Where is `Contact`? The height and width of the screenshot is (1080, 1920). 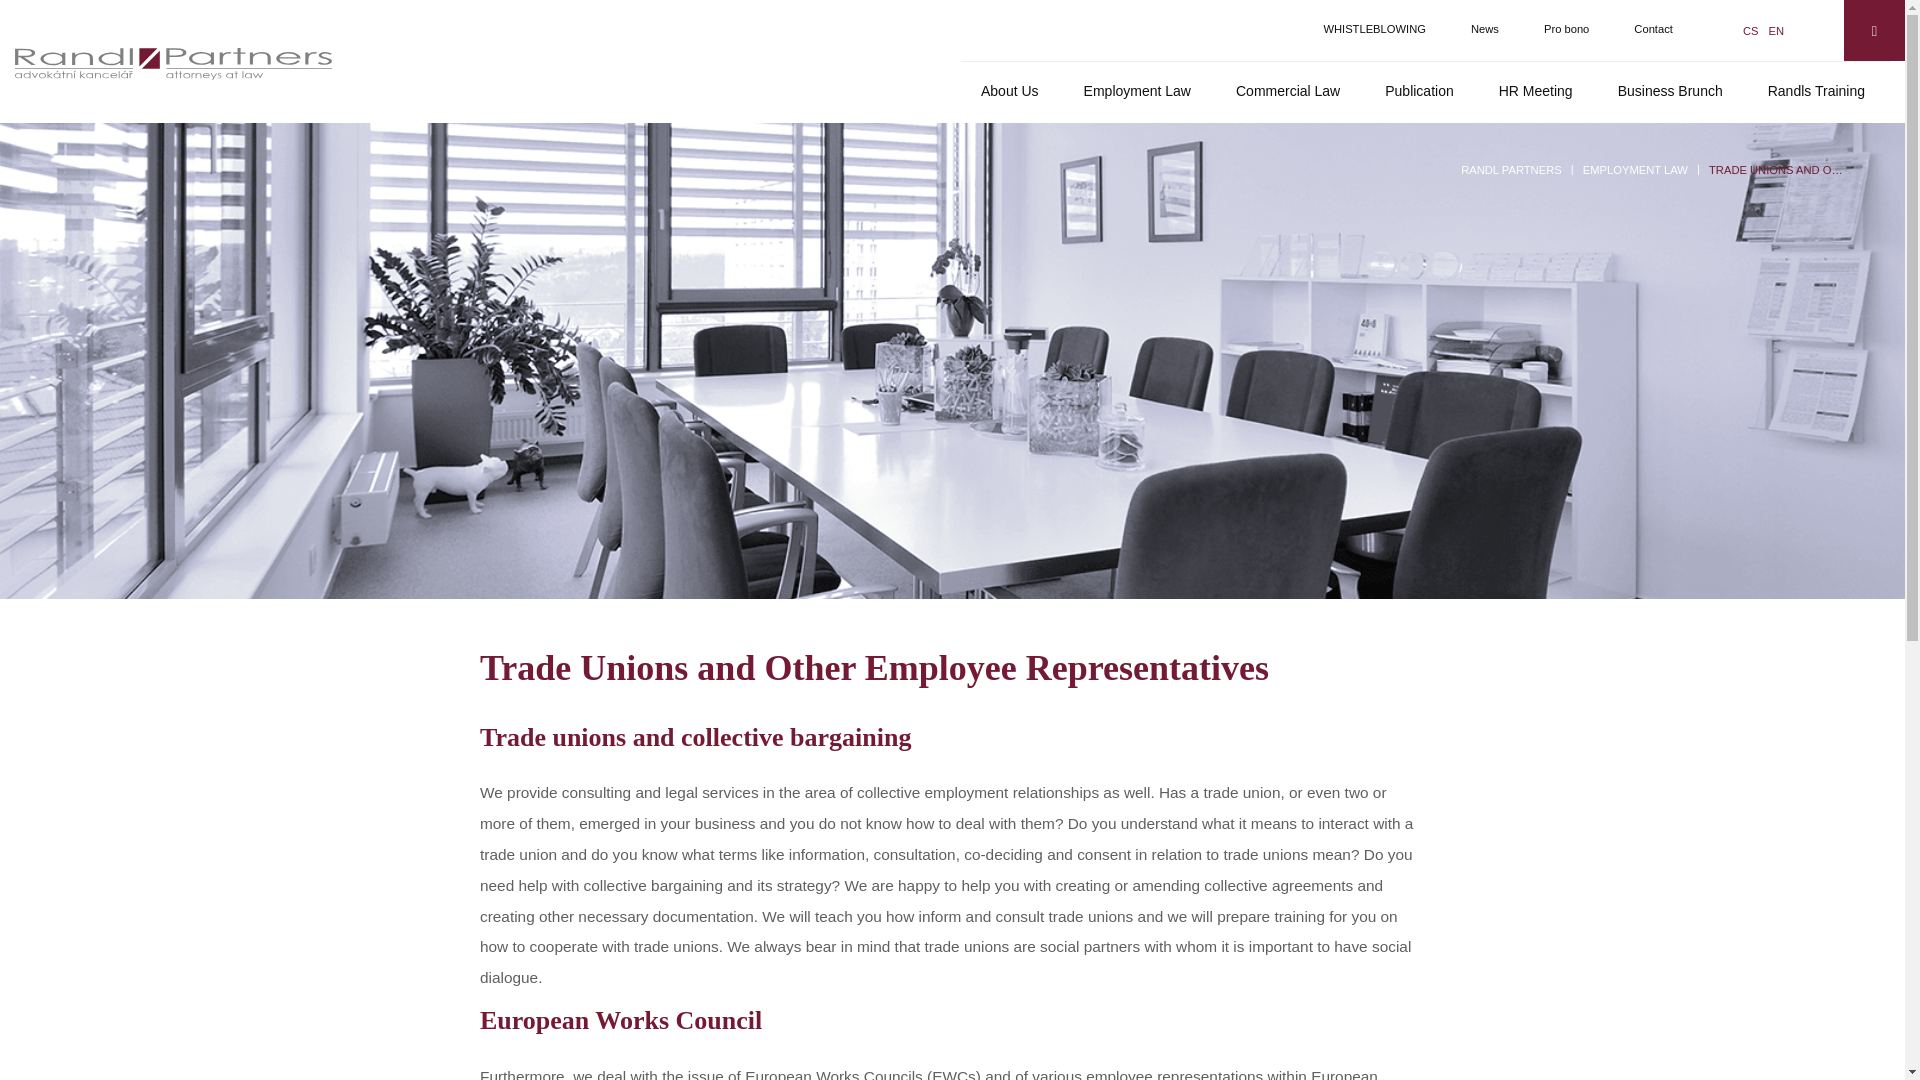
Contact is located at coordinates (1654, 29).